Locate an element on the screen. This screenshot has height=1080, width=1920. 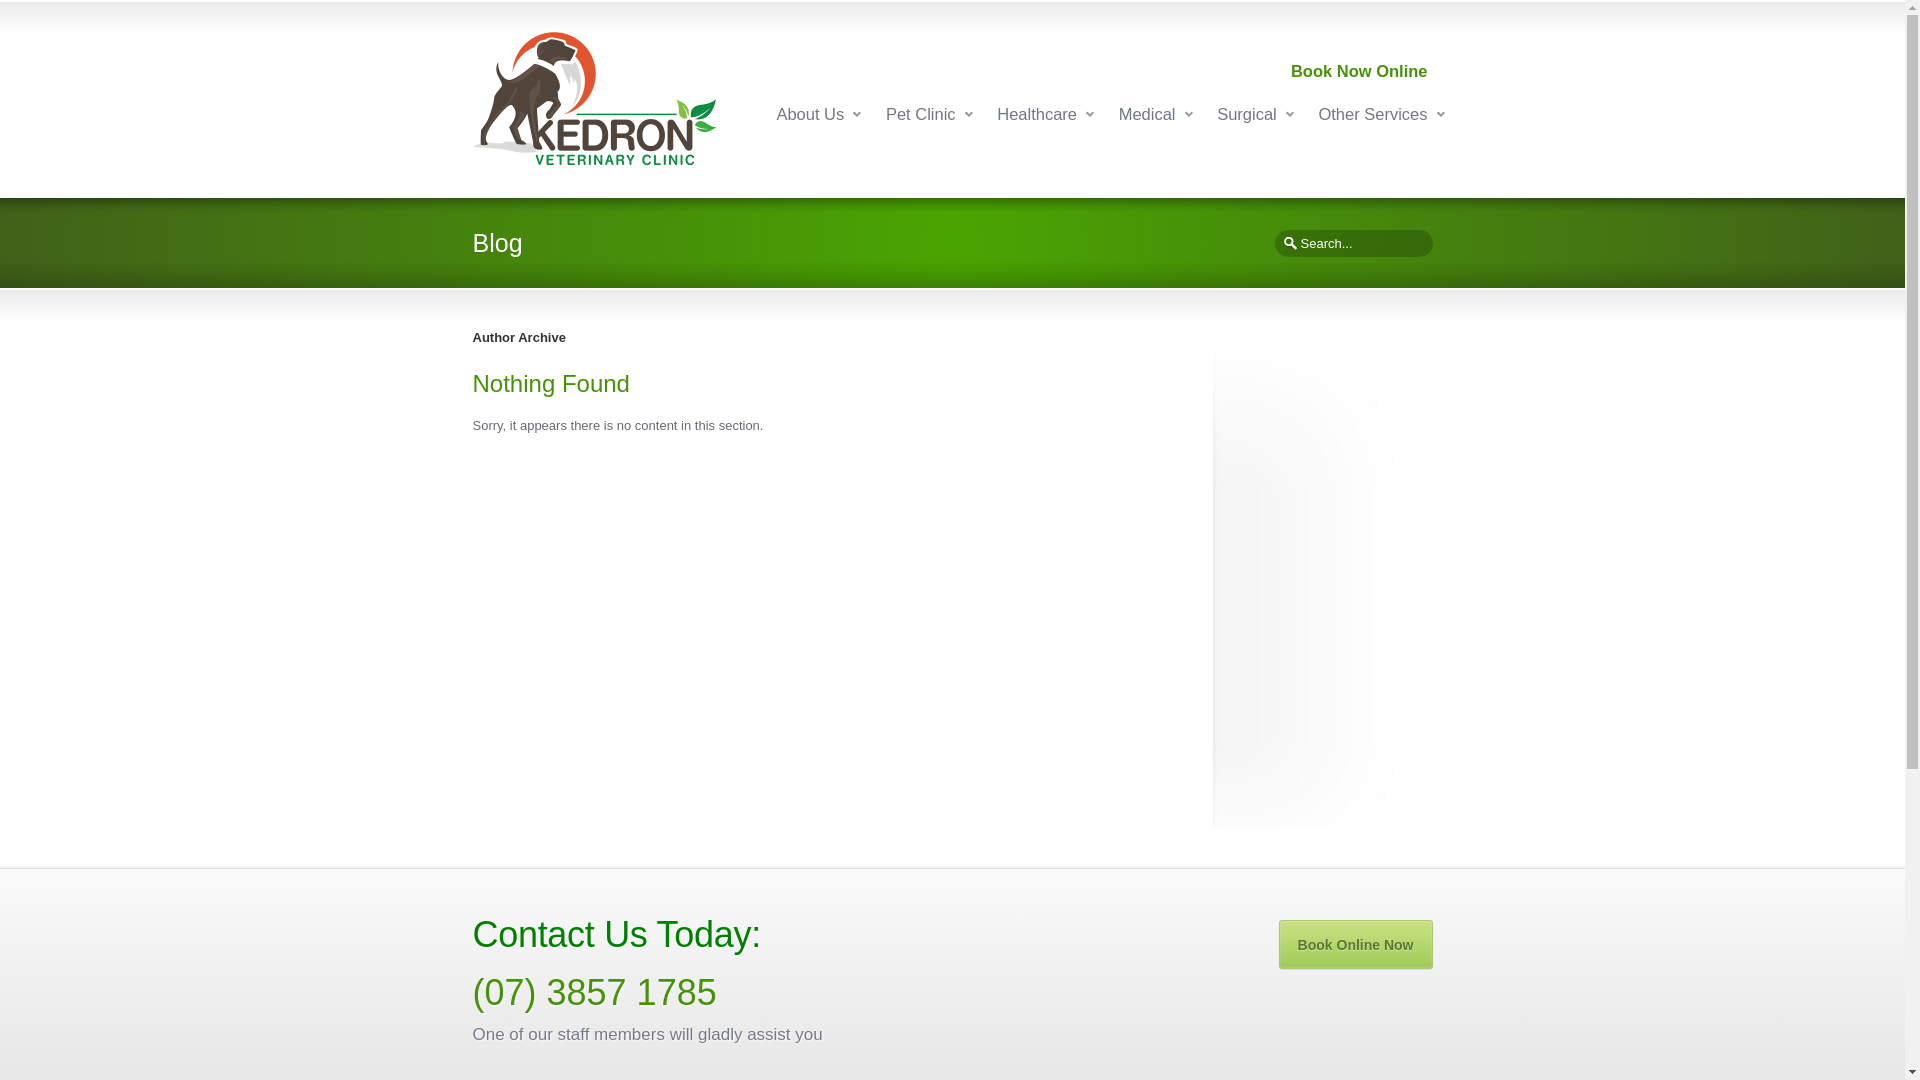
Other Services is located at coordinates (1372, 114).